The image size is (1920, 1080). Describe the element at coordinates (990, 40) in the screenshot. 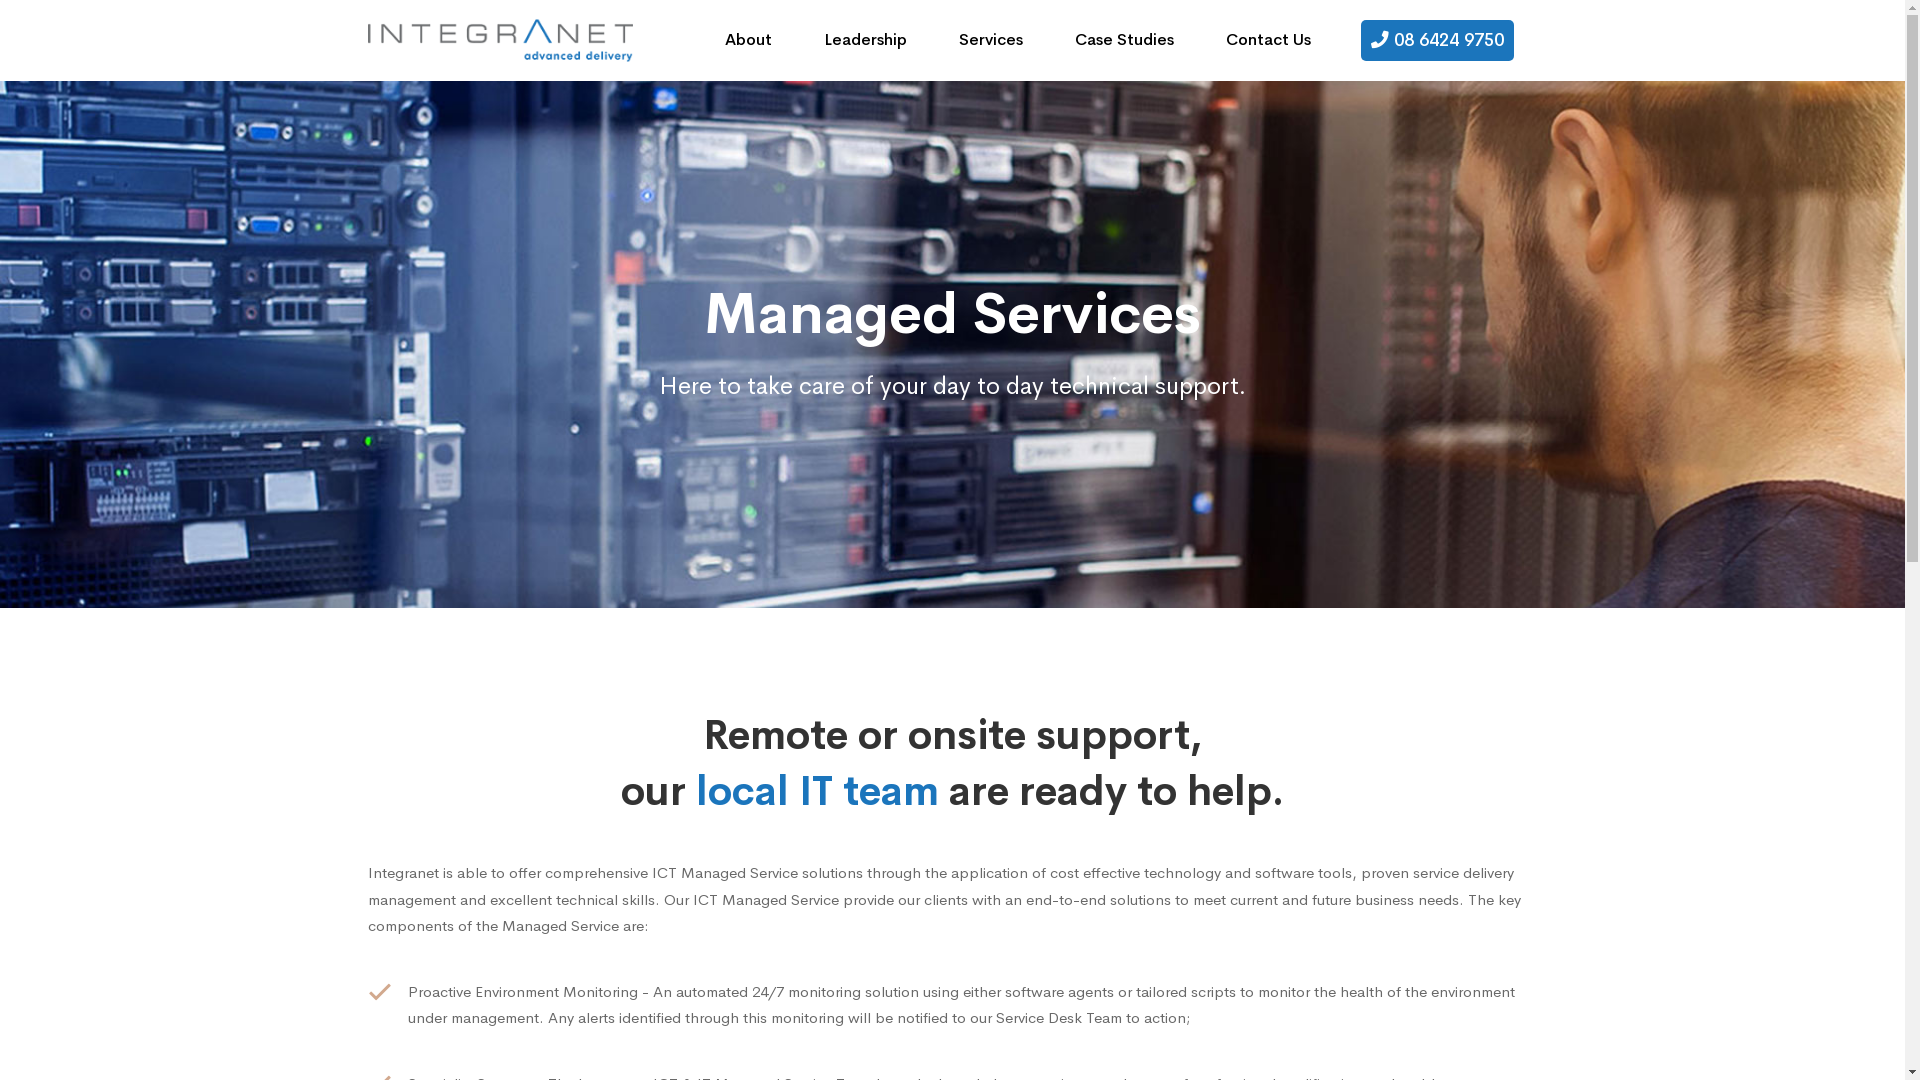

I see `Services` at that location.